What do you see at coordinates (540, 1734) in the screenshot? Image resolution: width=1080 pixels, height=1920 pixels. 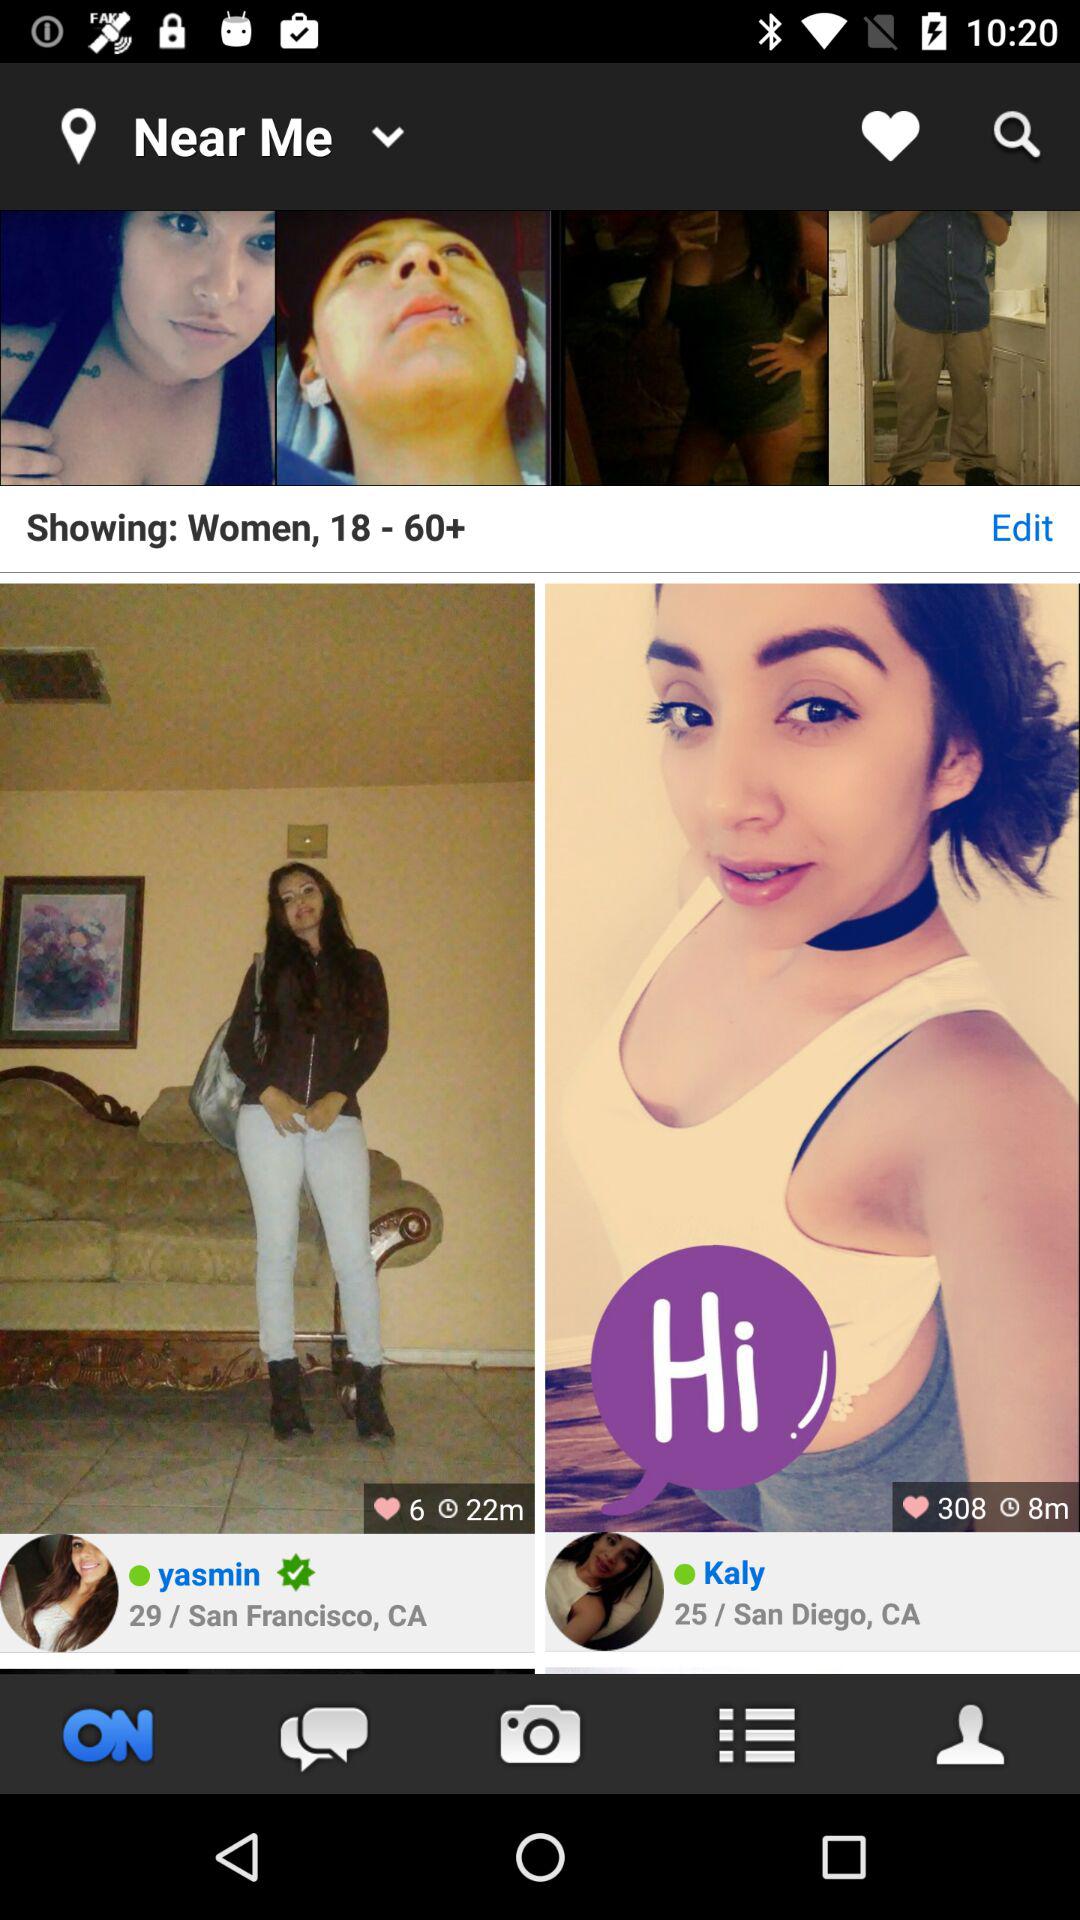 I see `go to photos tab` at bounding box center [540, 1734].